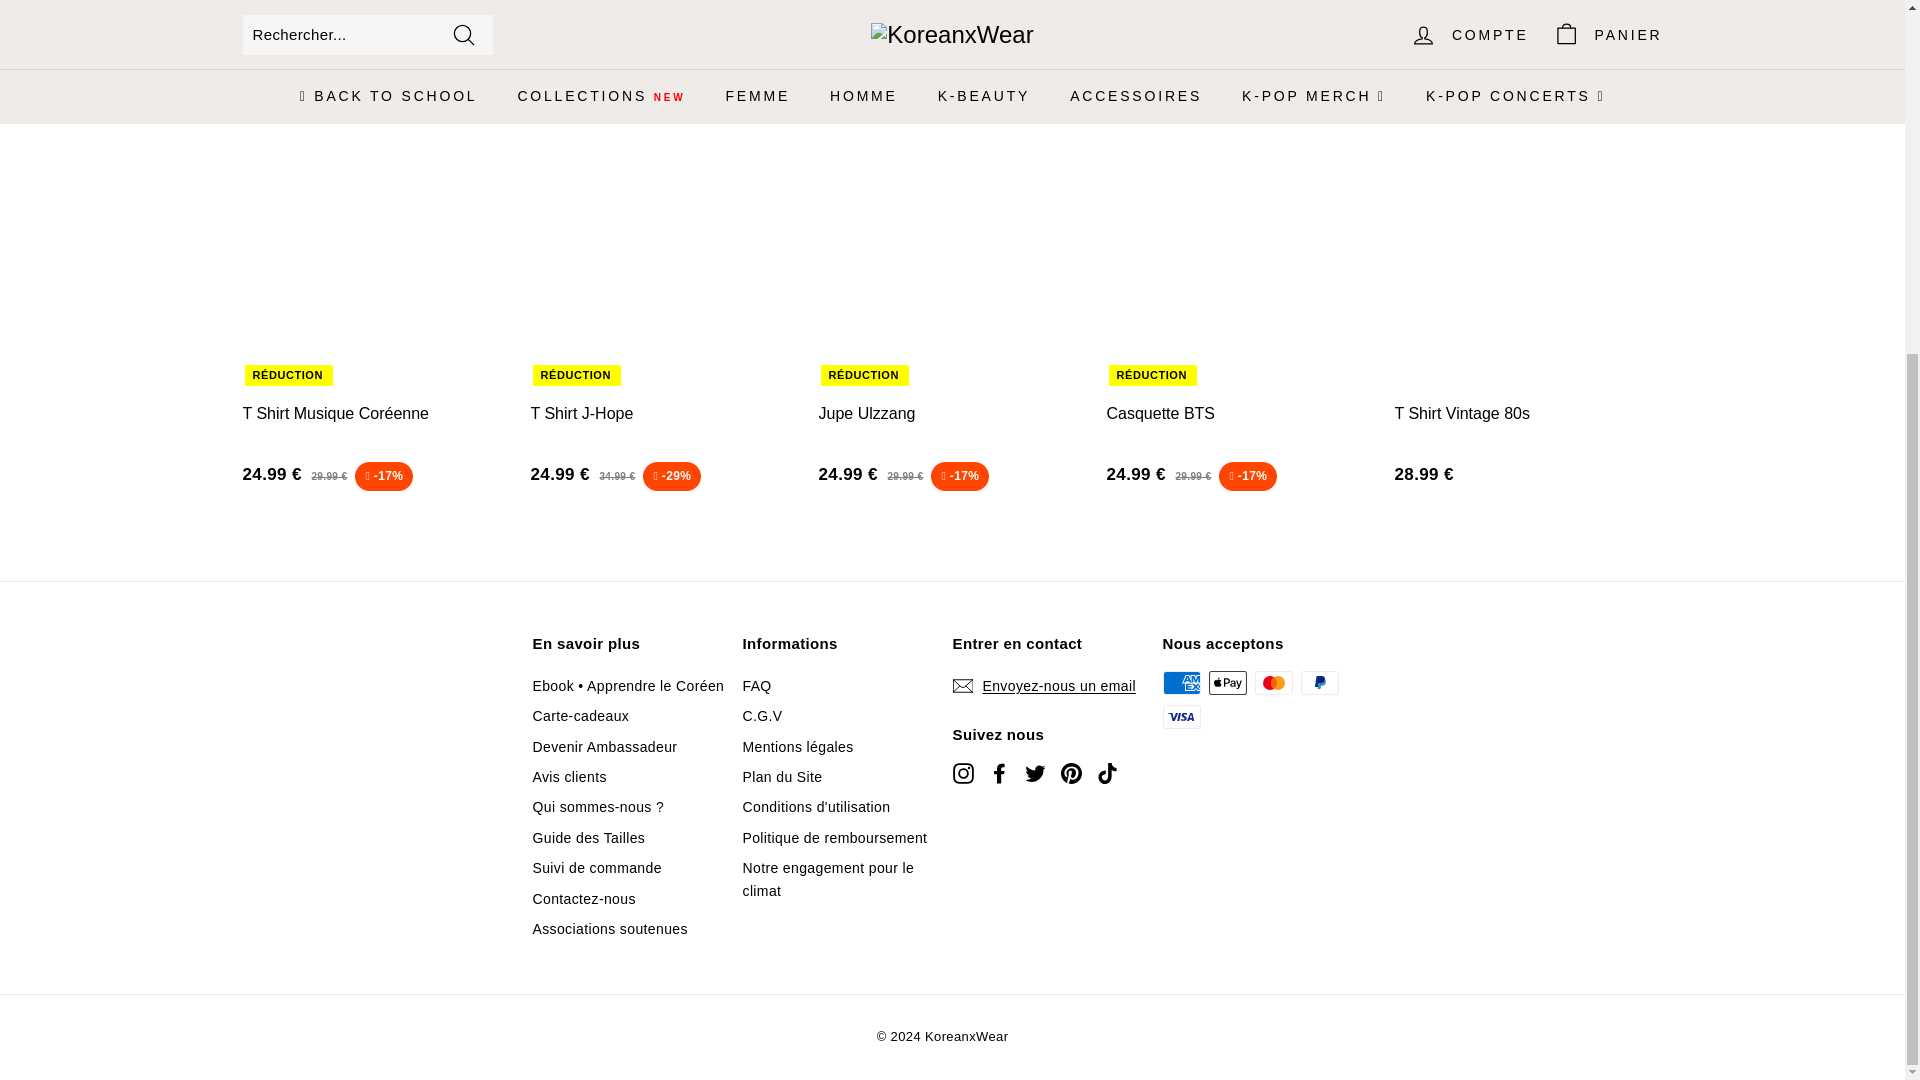  I want to click on KoreanxWear sur Facebook, so click(998, 774).